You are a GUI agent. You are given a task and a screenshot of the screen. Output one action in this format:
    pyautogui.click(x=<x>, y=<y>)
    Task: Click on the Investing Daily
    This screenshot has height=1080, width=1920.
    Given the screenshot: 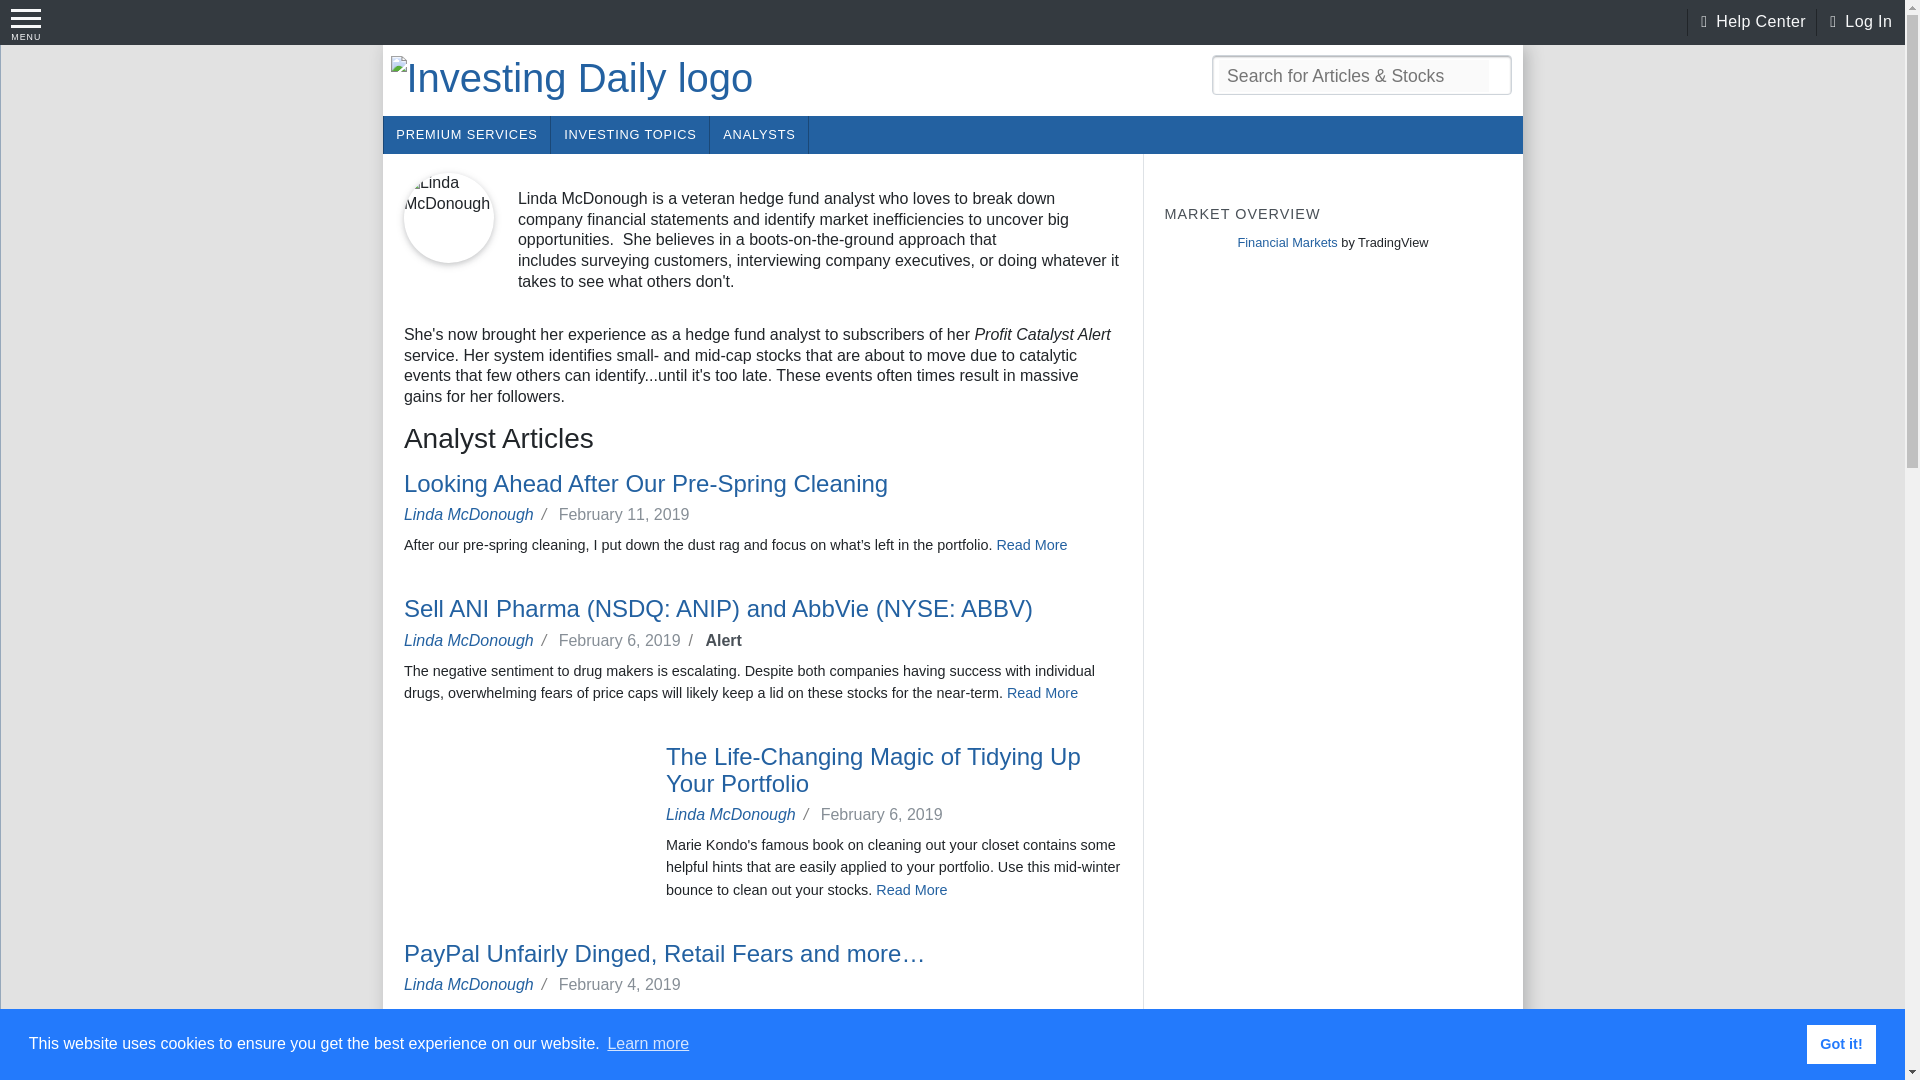 What is the action you would take?
    pyautogui.click(x=570, y=78)
    